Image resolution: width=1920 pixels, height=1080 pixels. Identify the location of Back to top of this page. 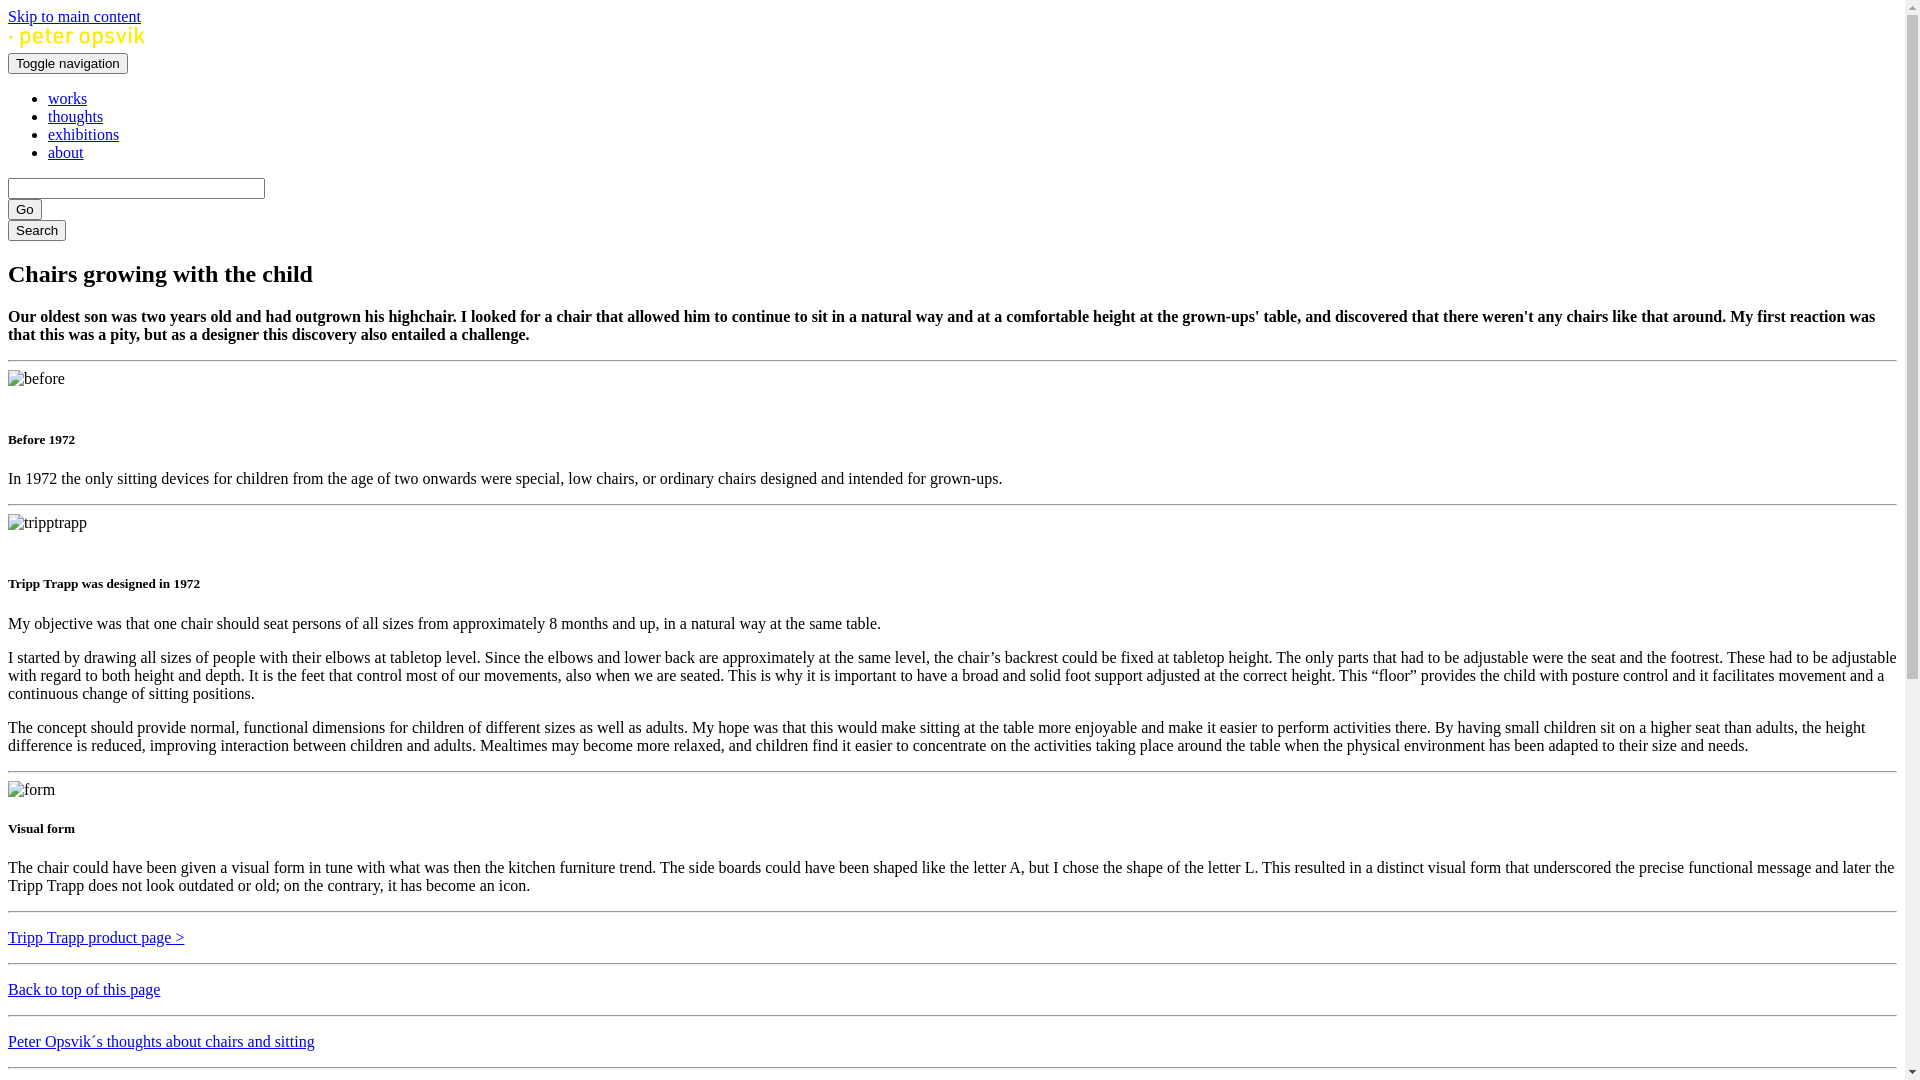
(84, 990).